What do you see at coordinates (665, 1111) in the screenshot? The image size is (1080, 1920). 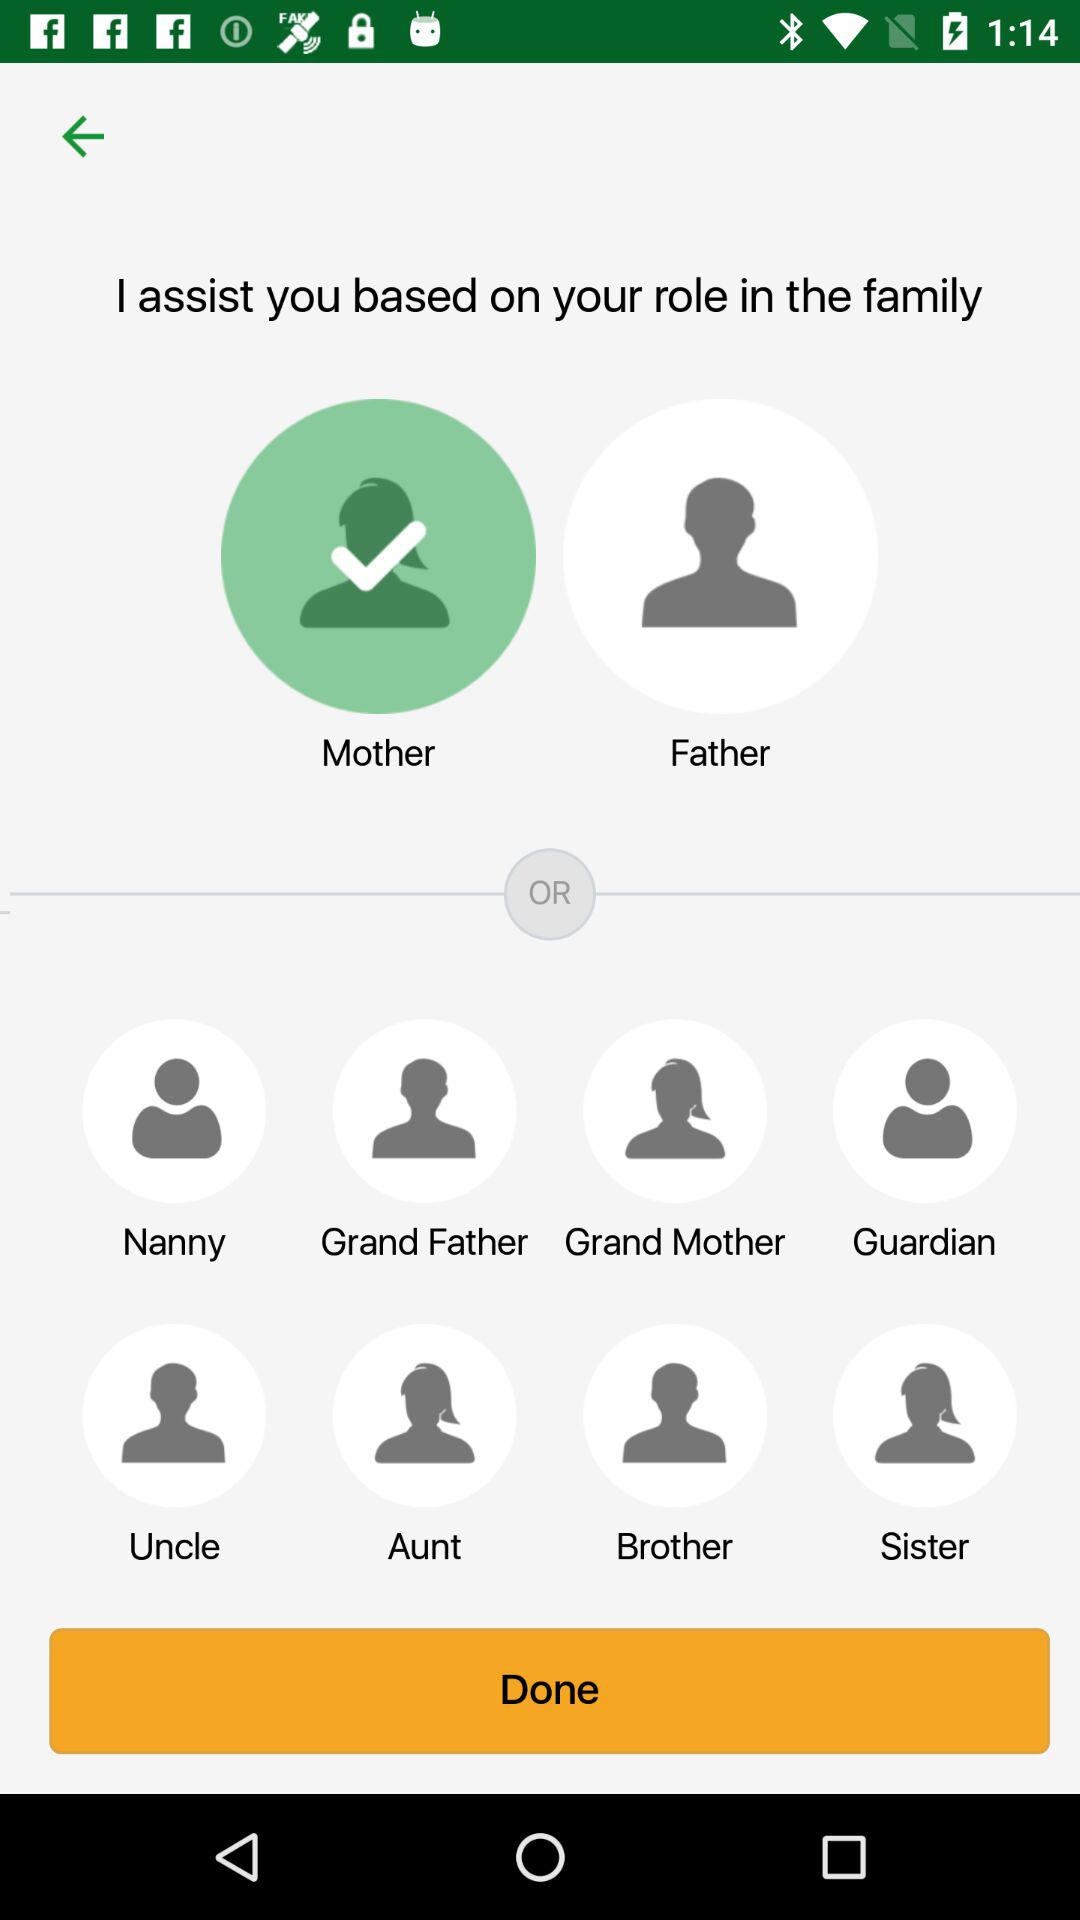 I see `choose indicated item` at bounding box center [665, 1111].